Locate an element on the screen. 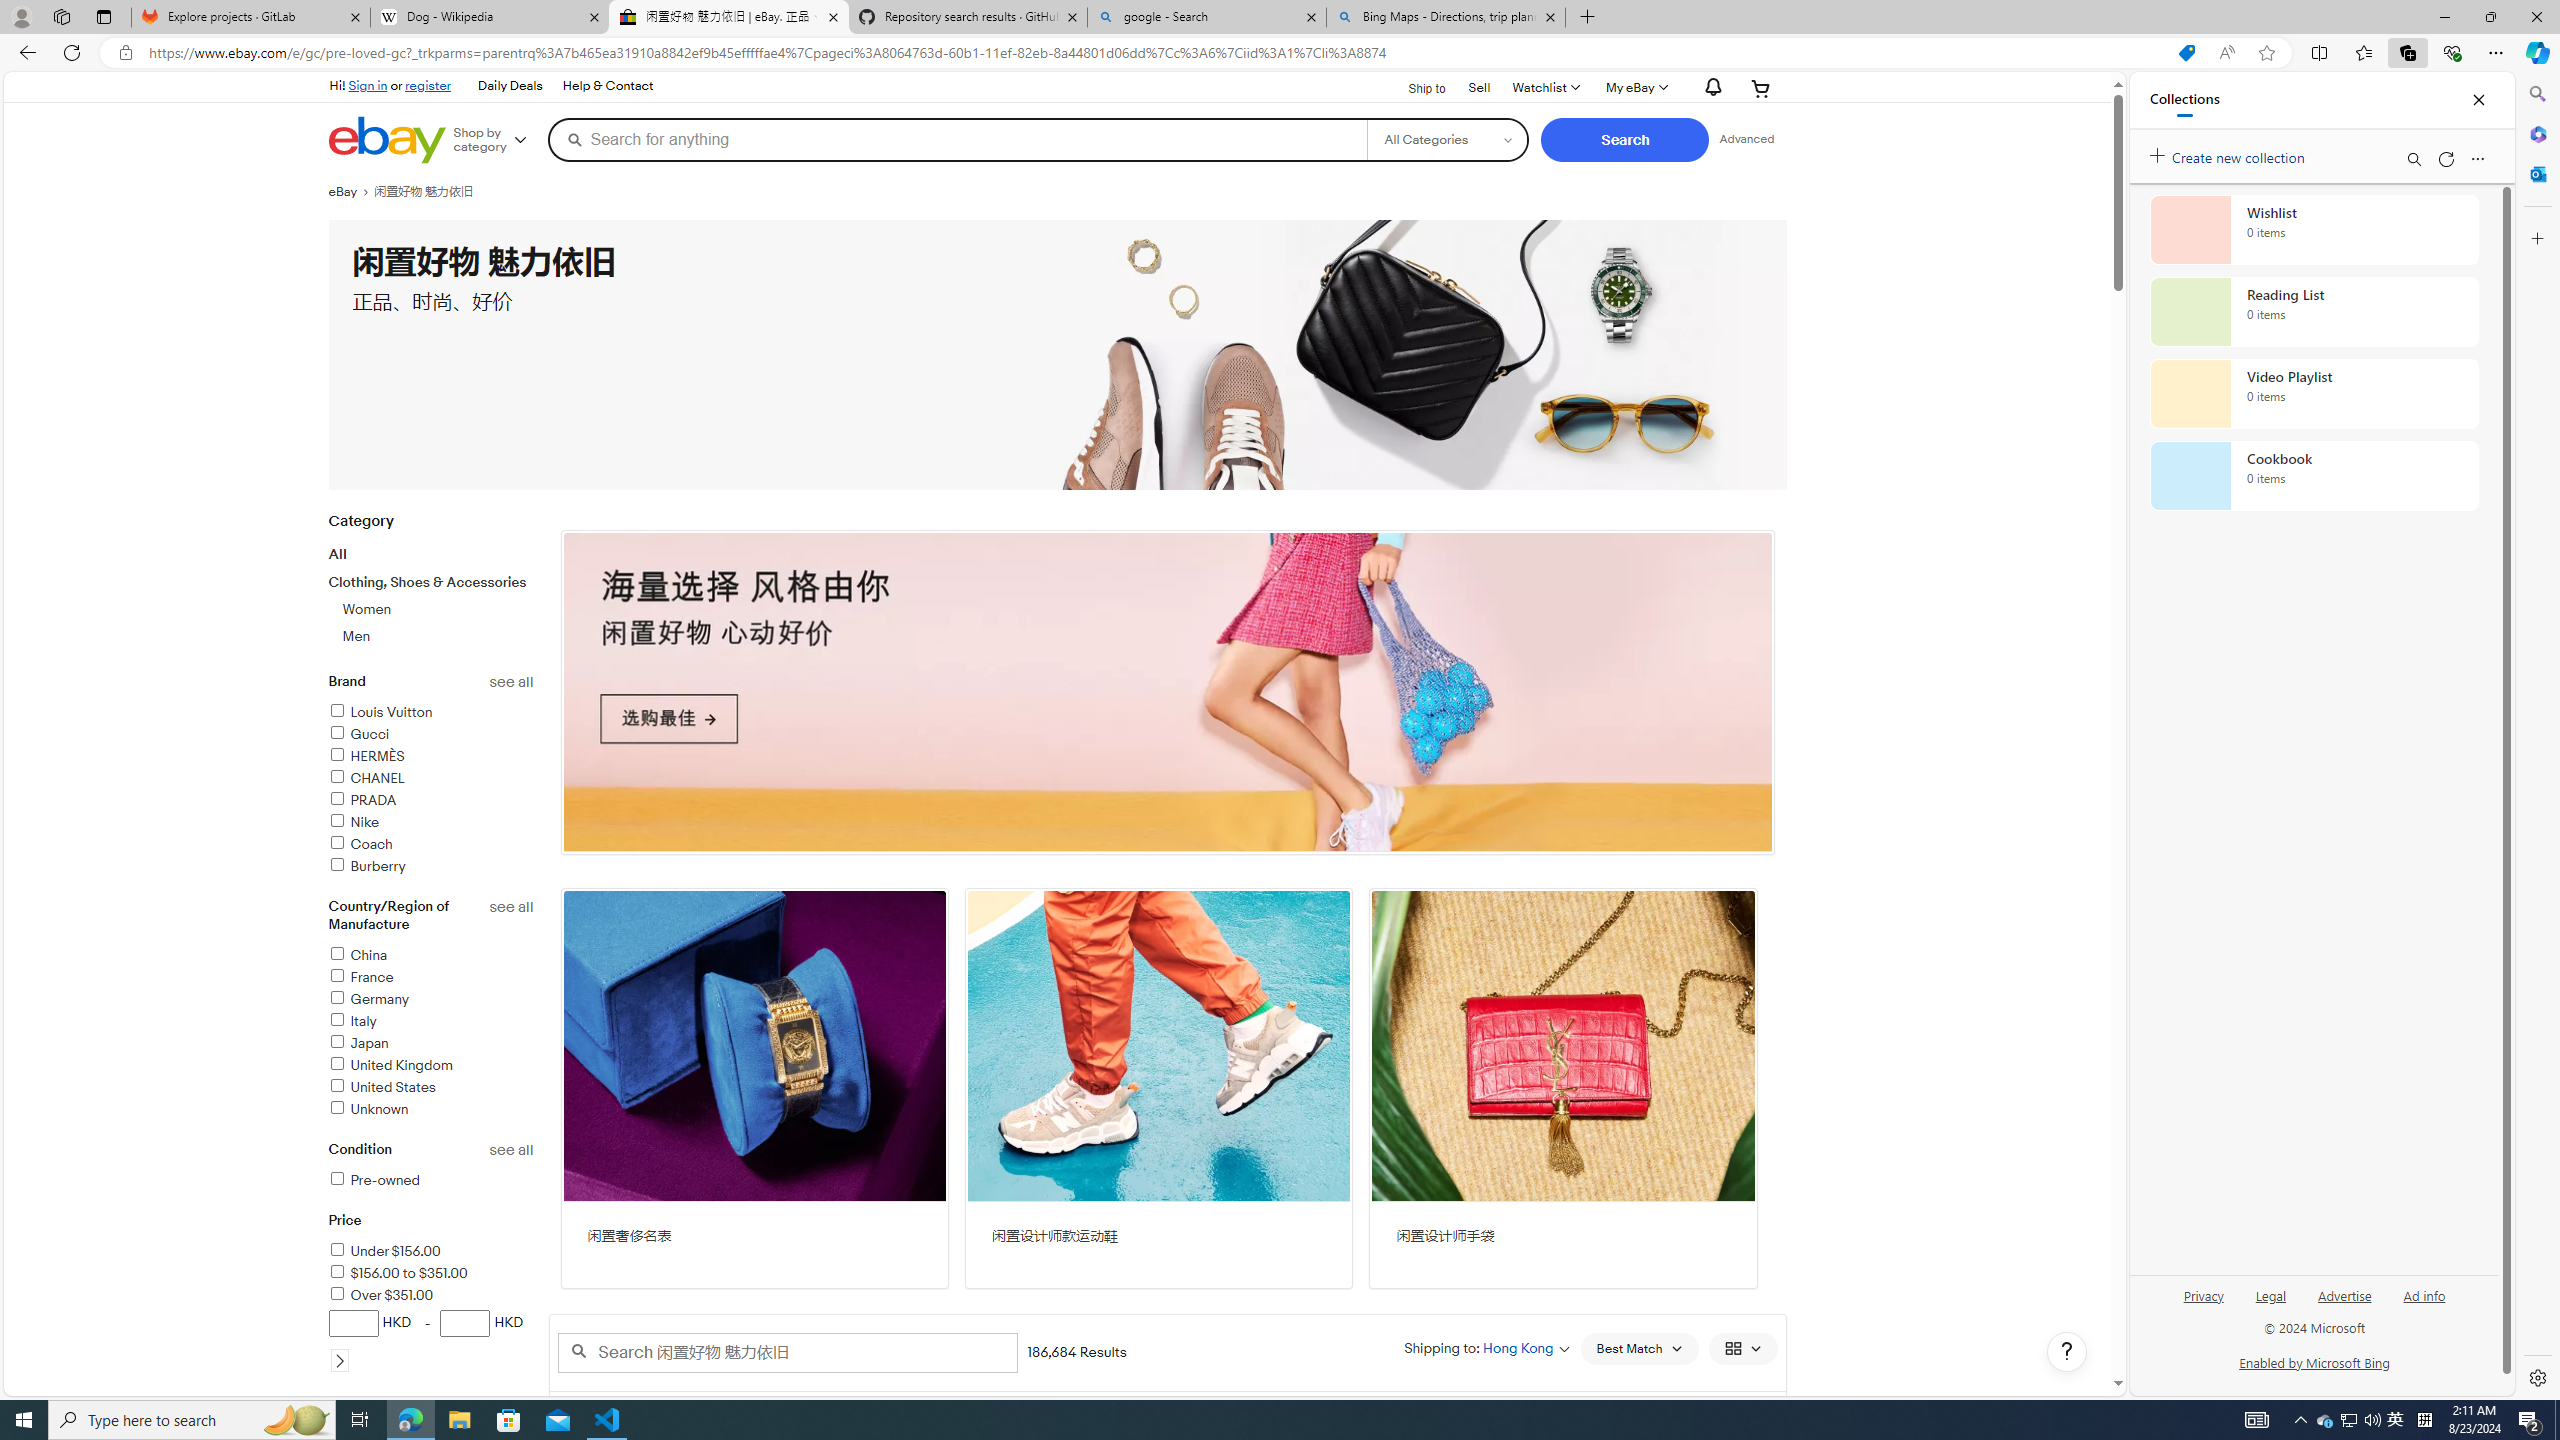 The image size is (2560, 1440). Under $156.00 is located at coordinates (431, 1252).